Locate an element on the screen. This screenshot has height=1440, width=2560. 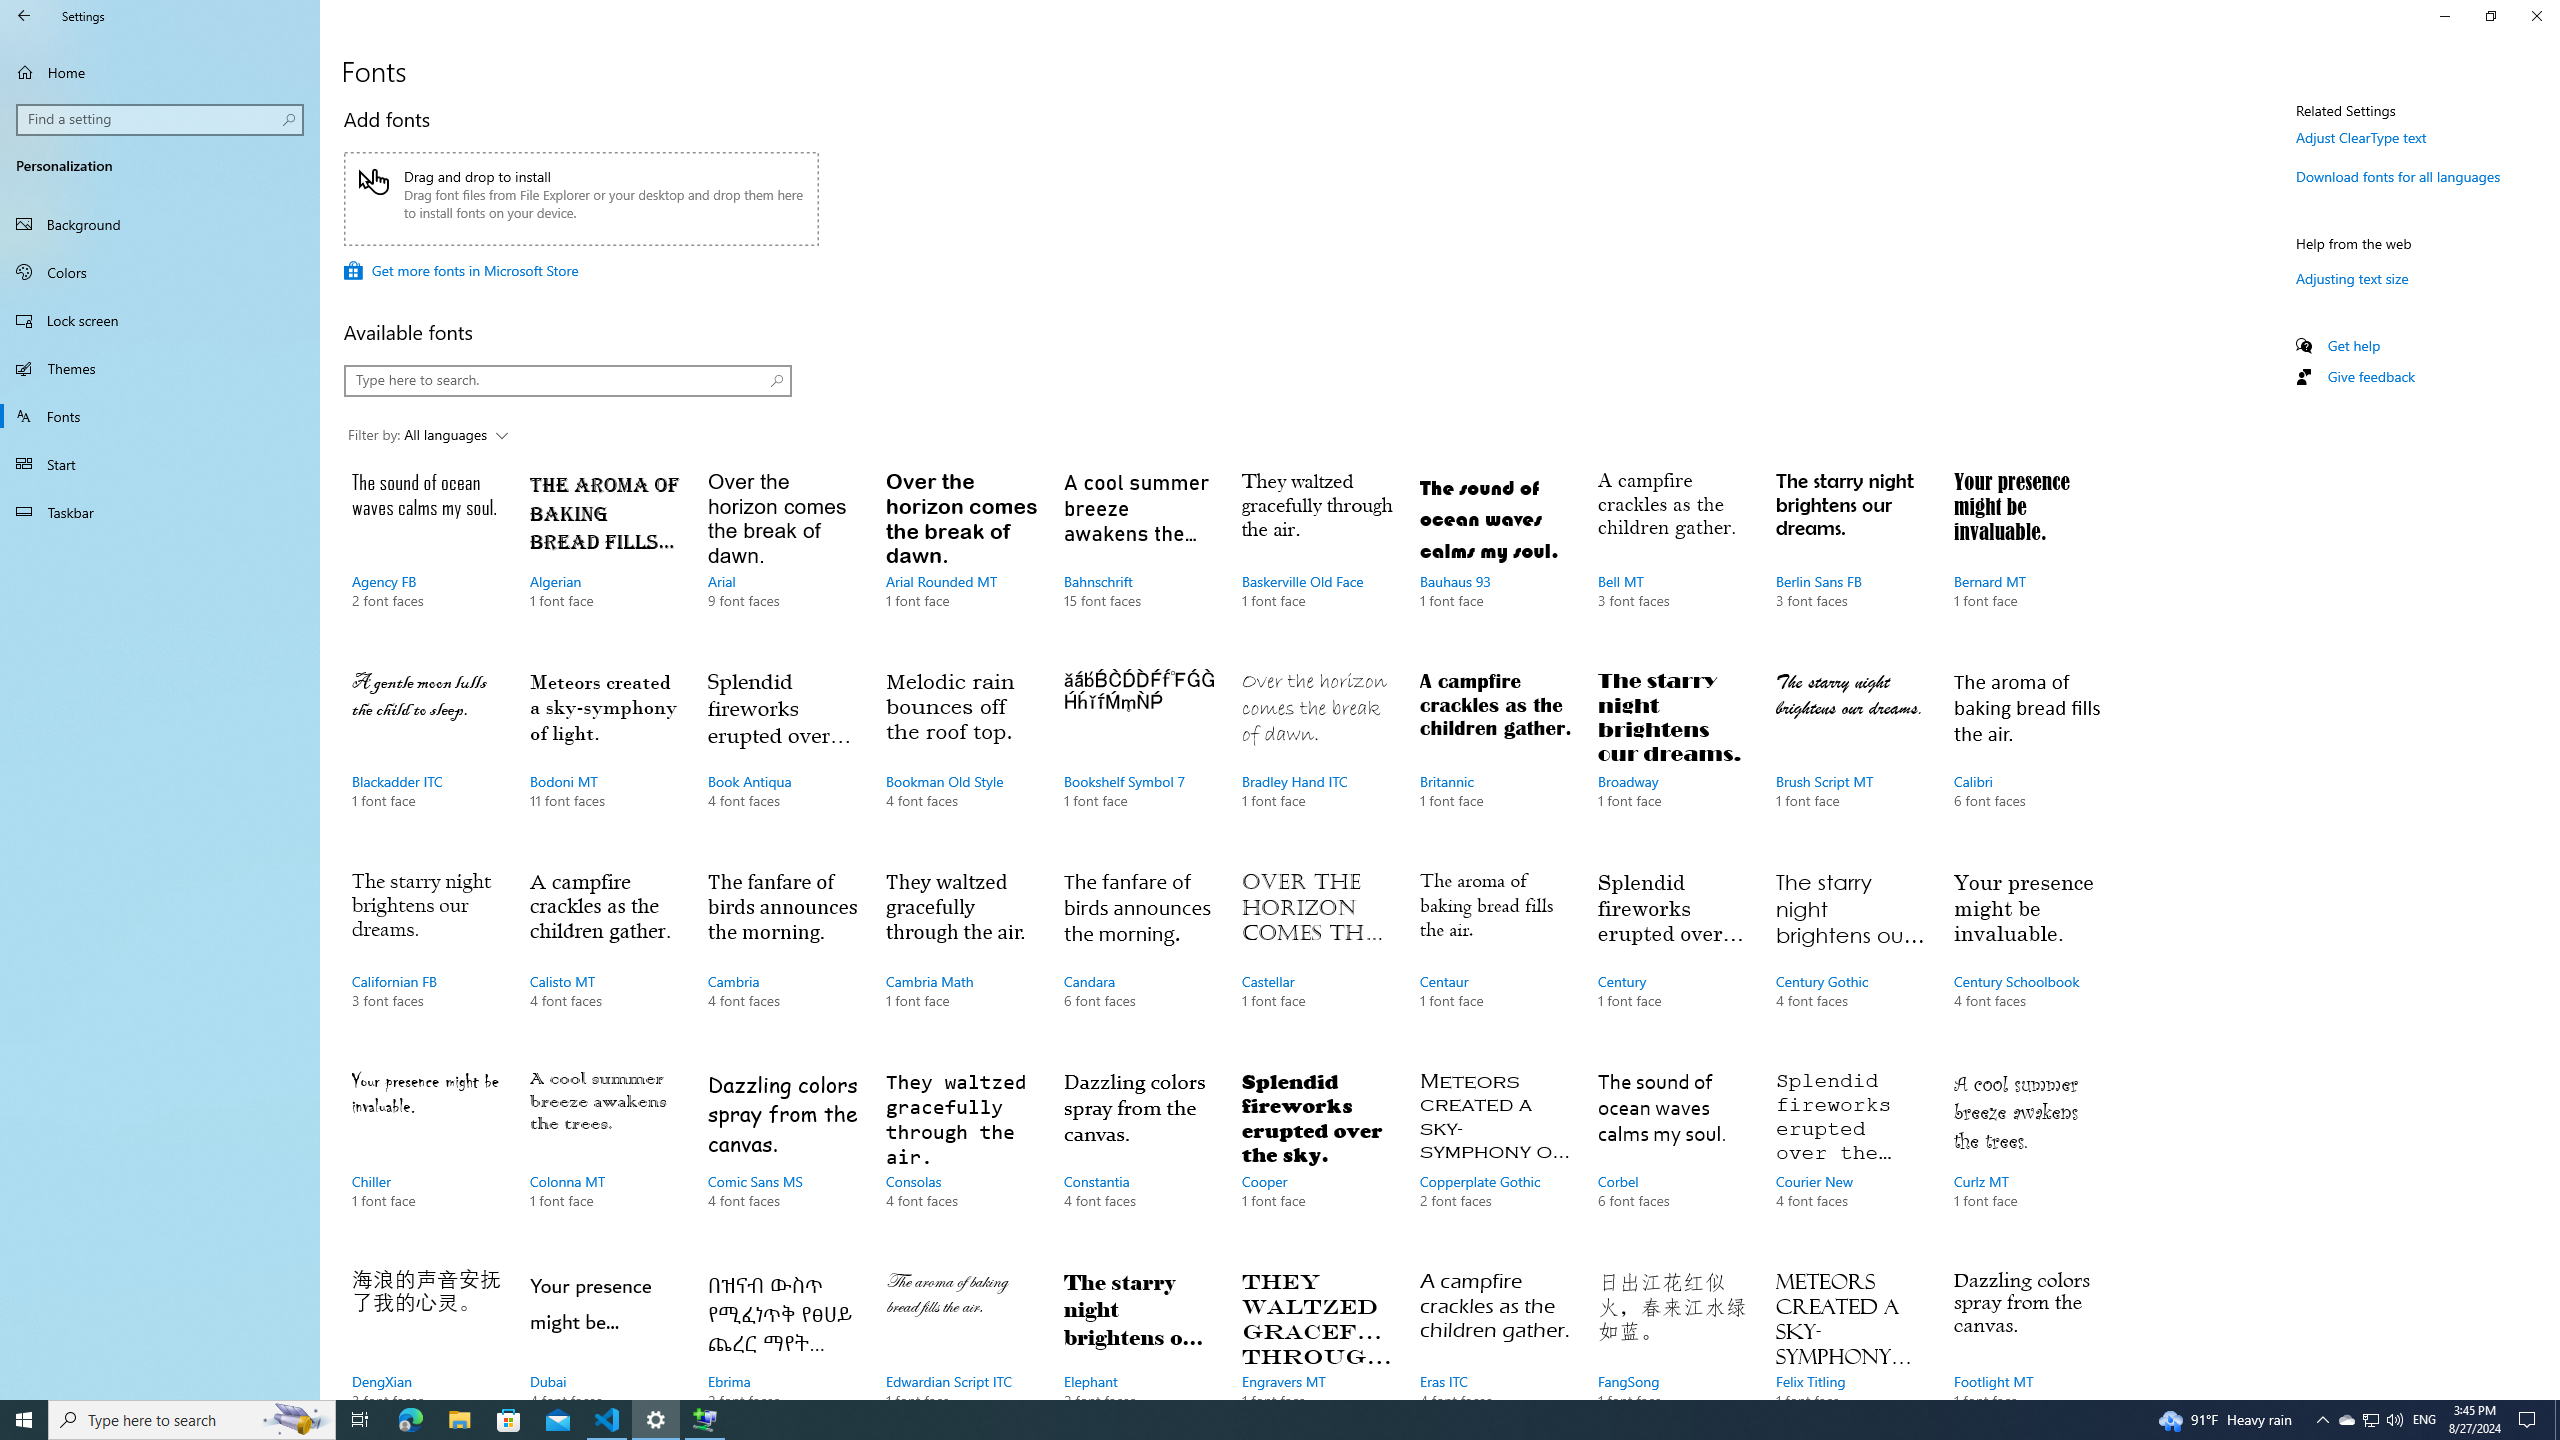
Brush Script MT, 1 font face is located at coordinates (1850, 759).